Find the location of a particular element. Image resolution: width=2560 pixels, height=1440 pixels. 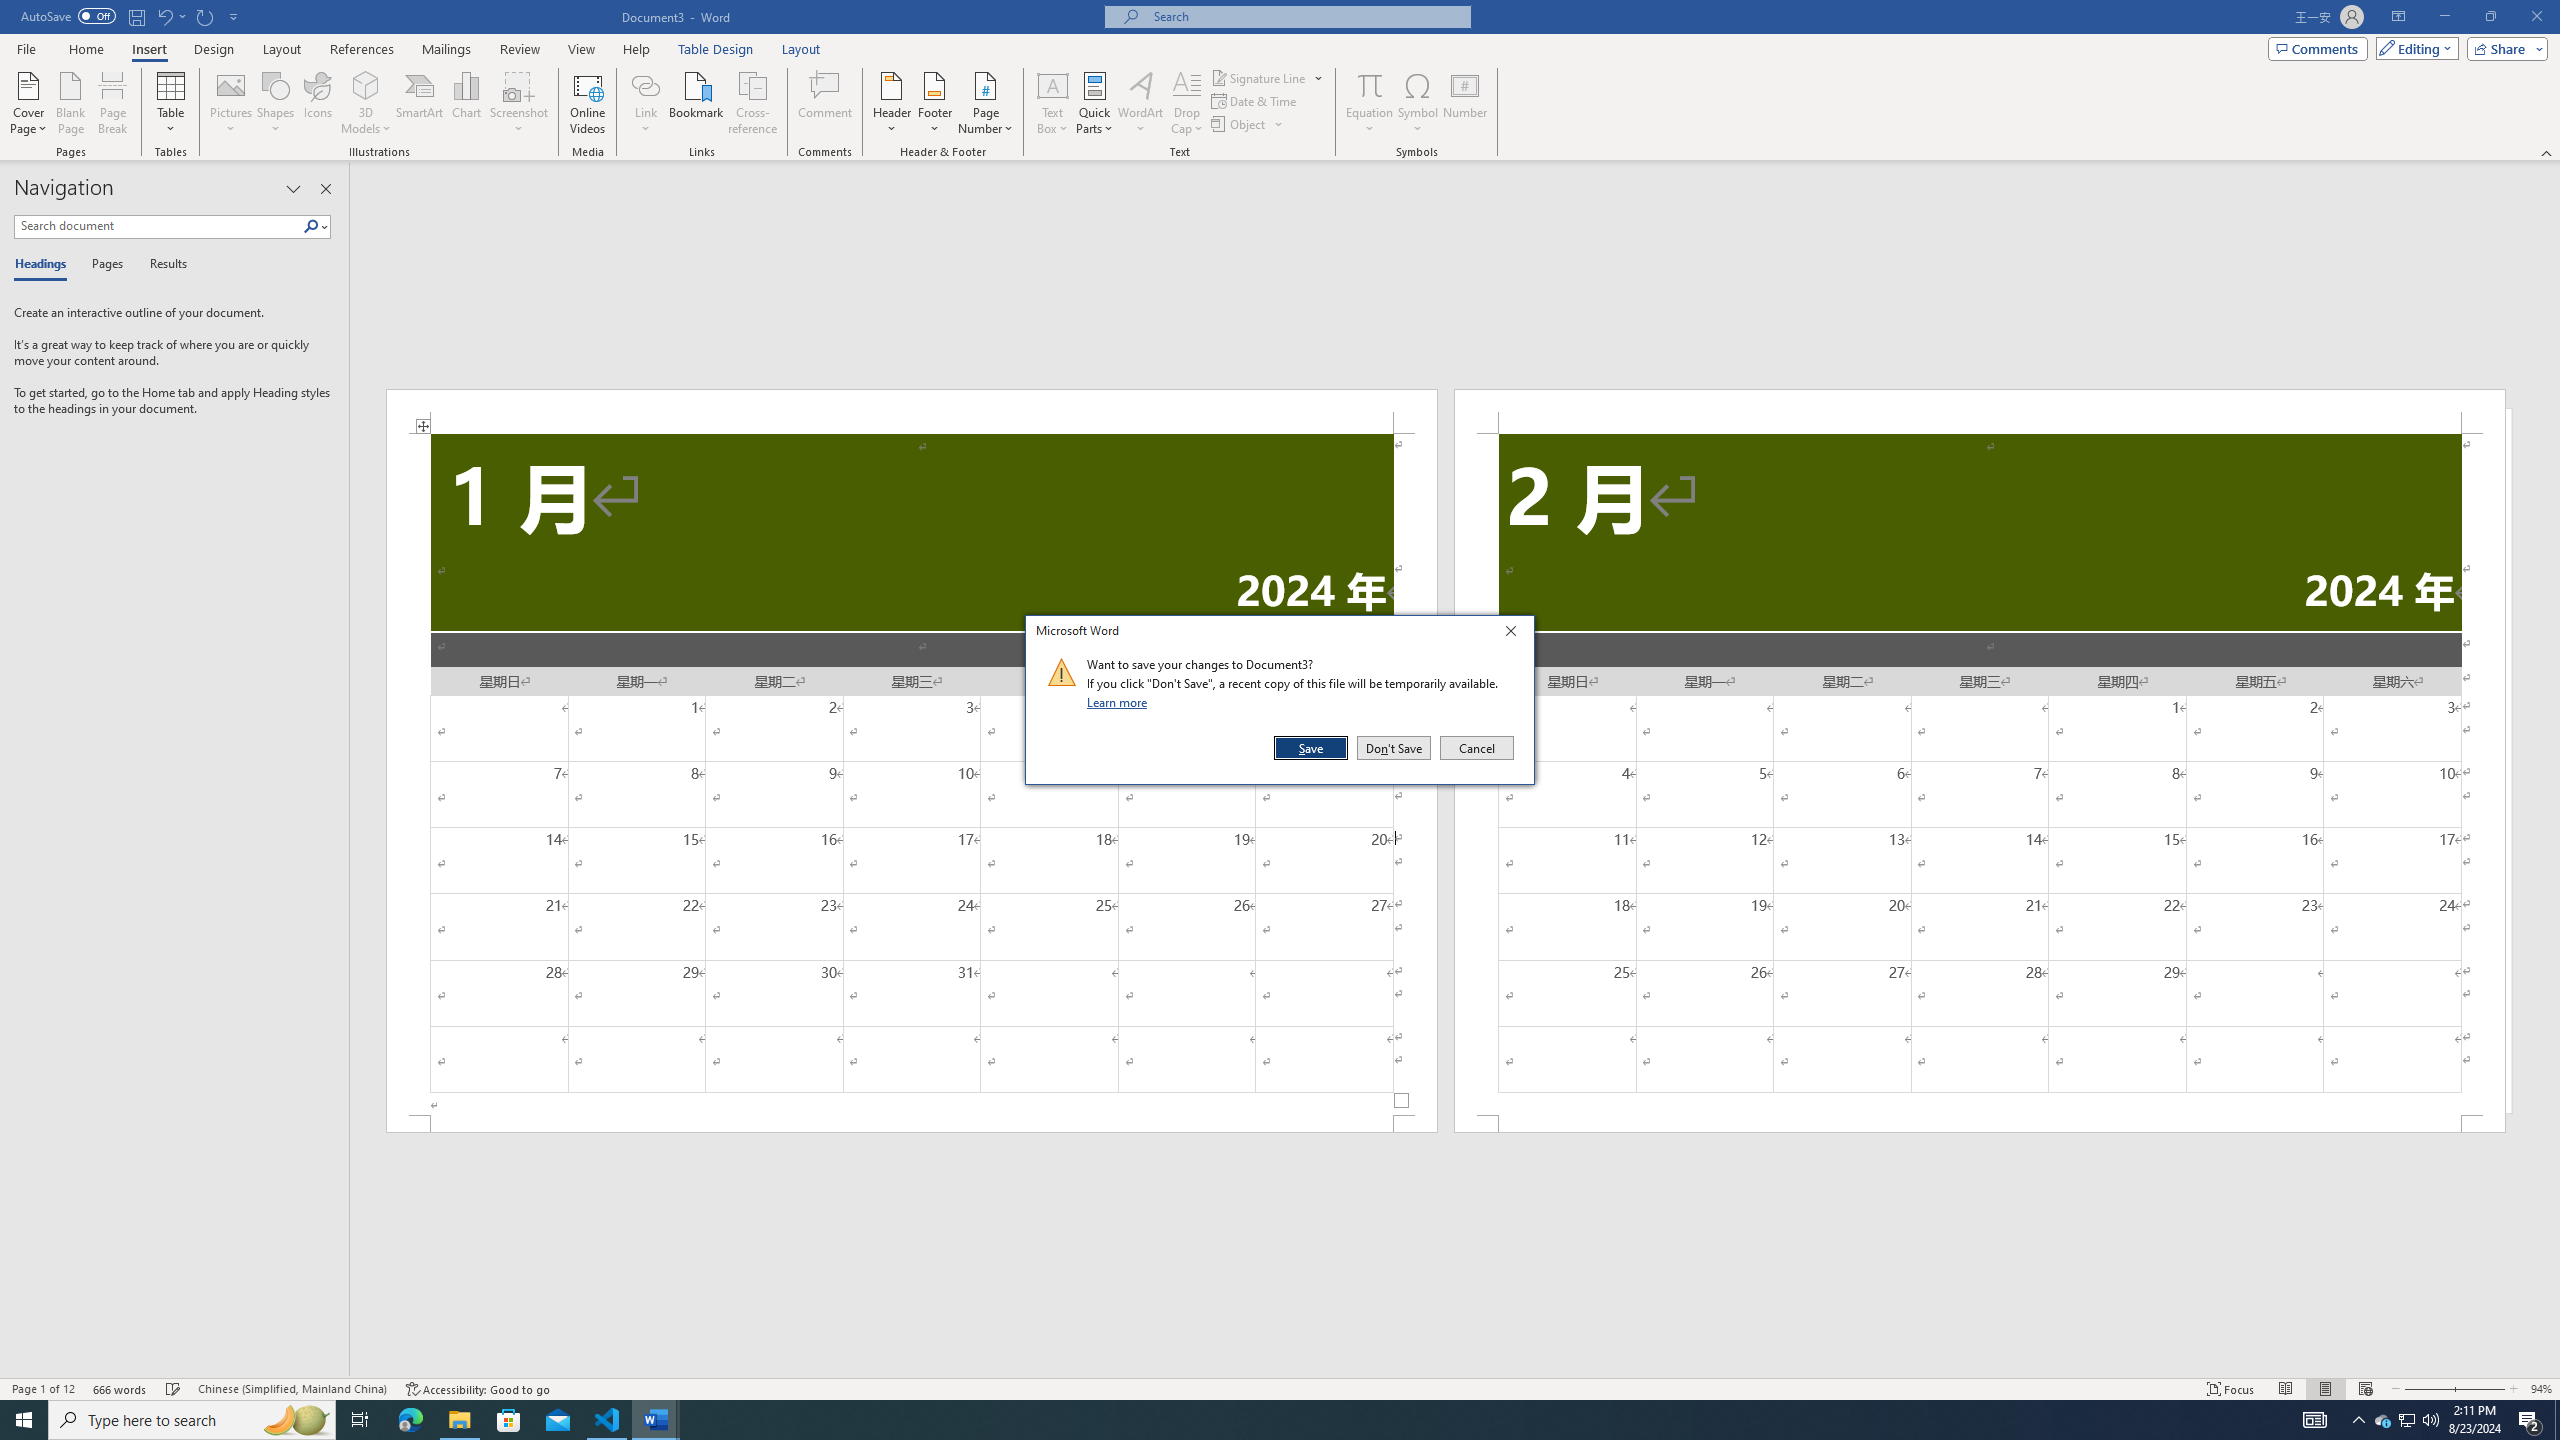

Pages is located at coordinates (104, 265).